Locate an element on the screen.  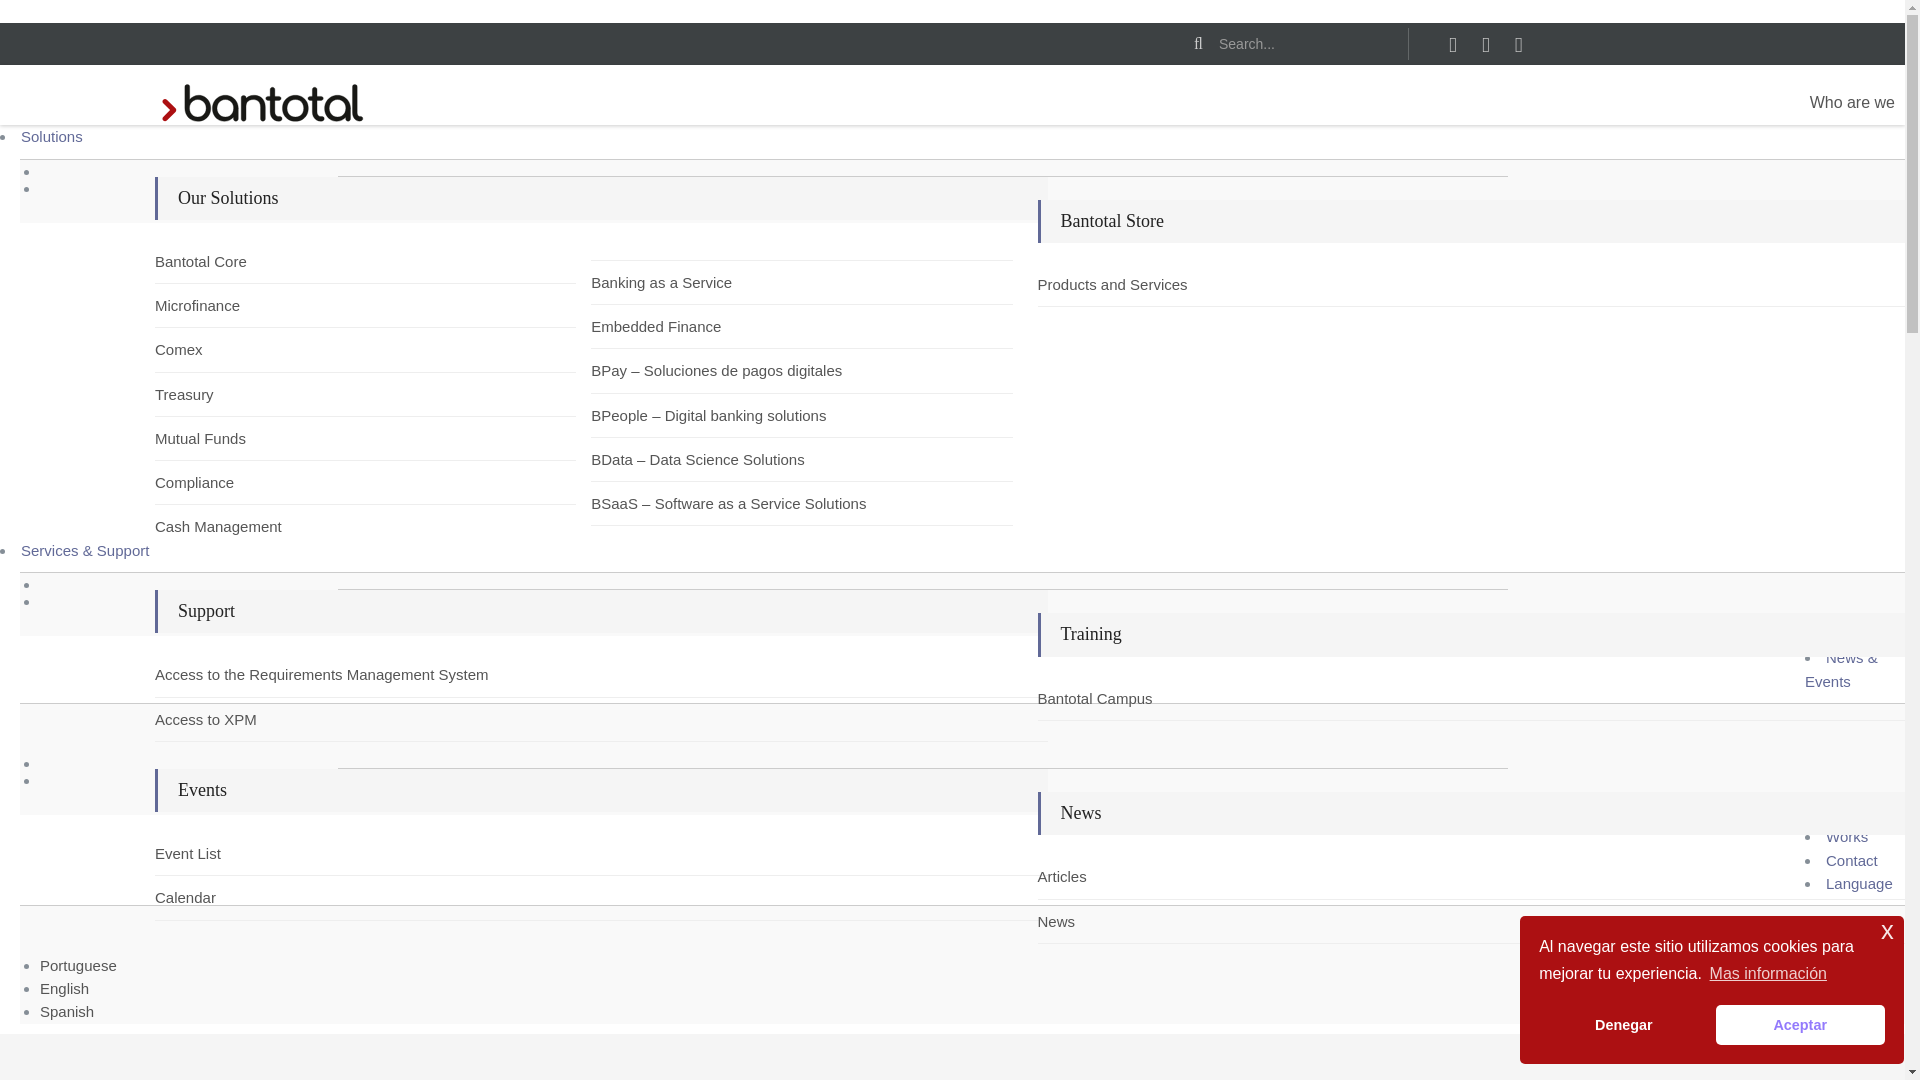
Treasury is located at coordinates (214, 394).